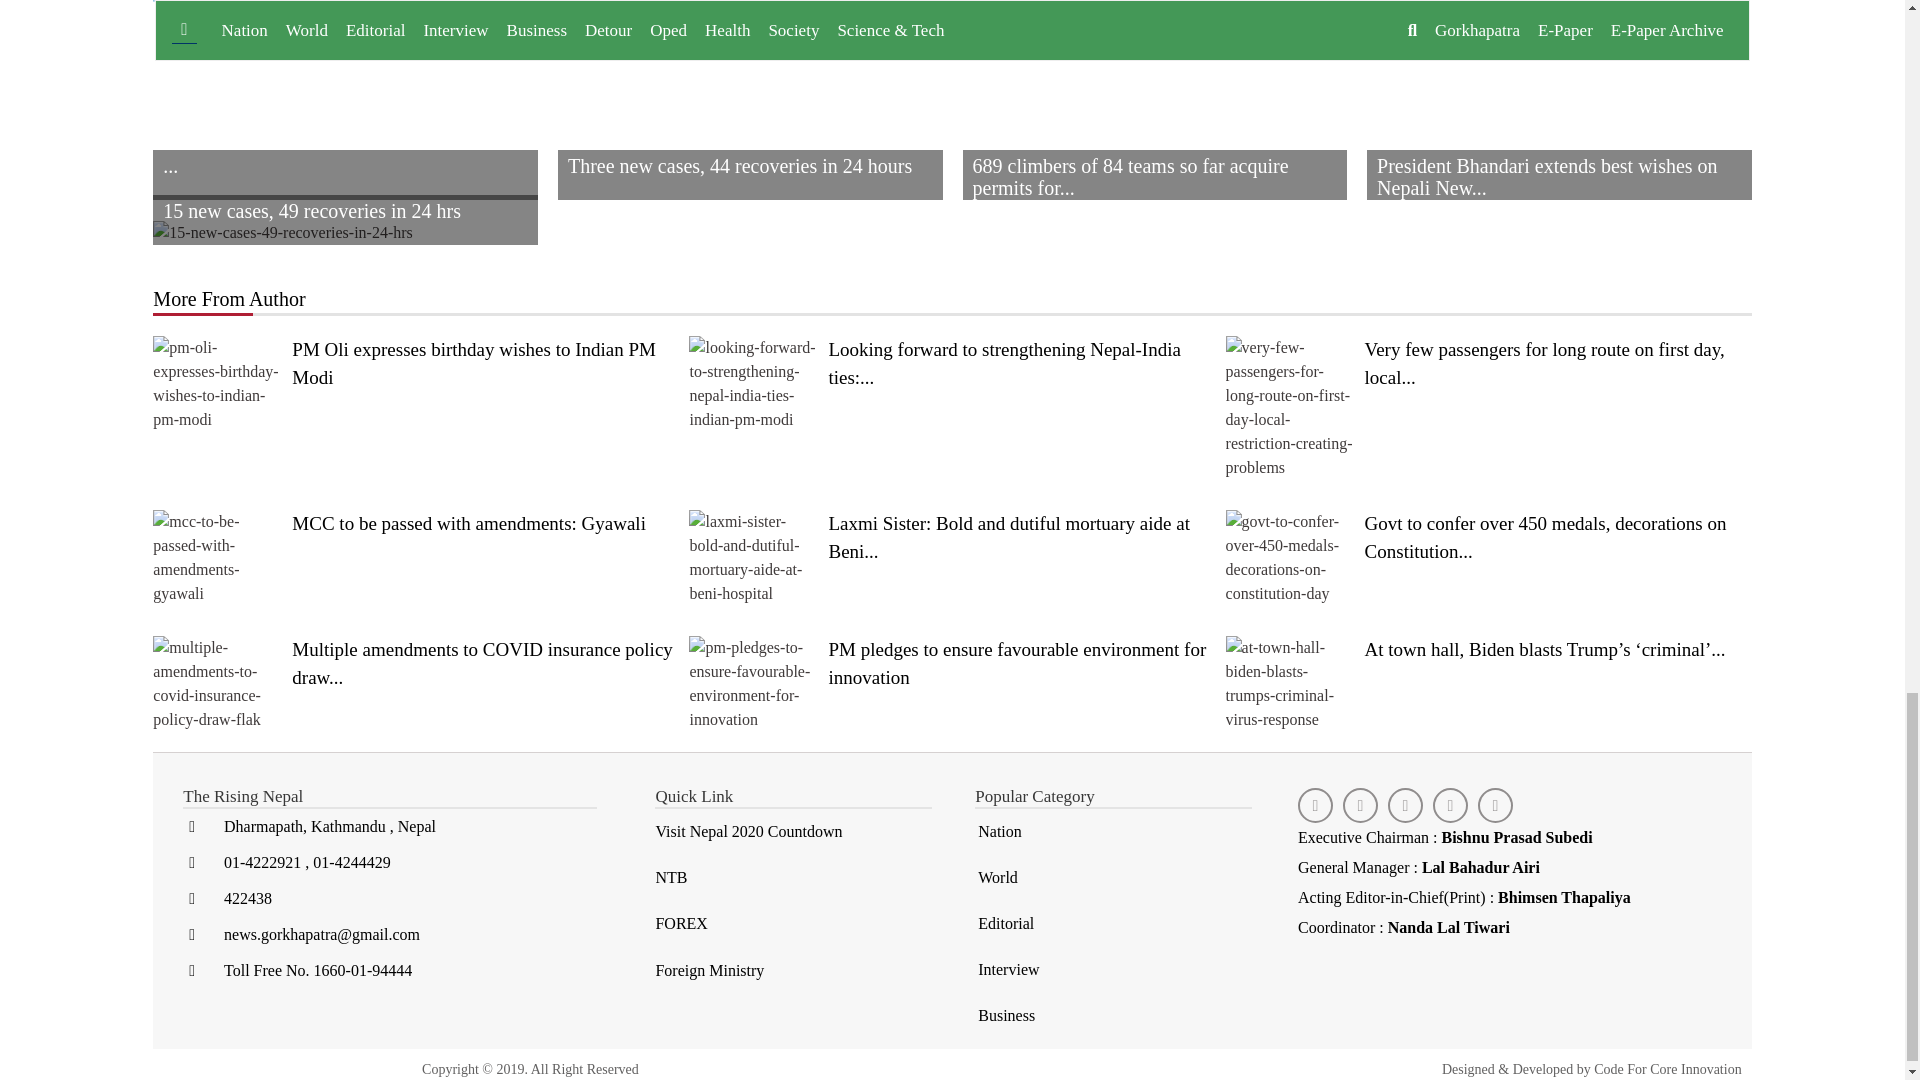 This screenshot has width=1920, height=1080. I want to click on Looking forward to strengthening Nepal-India ties:..., so click(952, 384).